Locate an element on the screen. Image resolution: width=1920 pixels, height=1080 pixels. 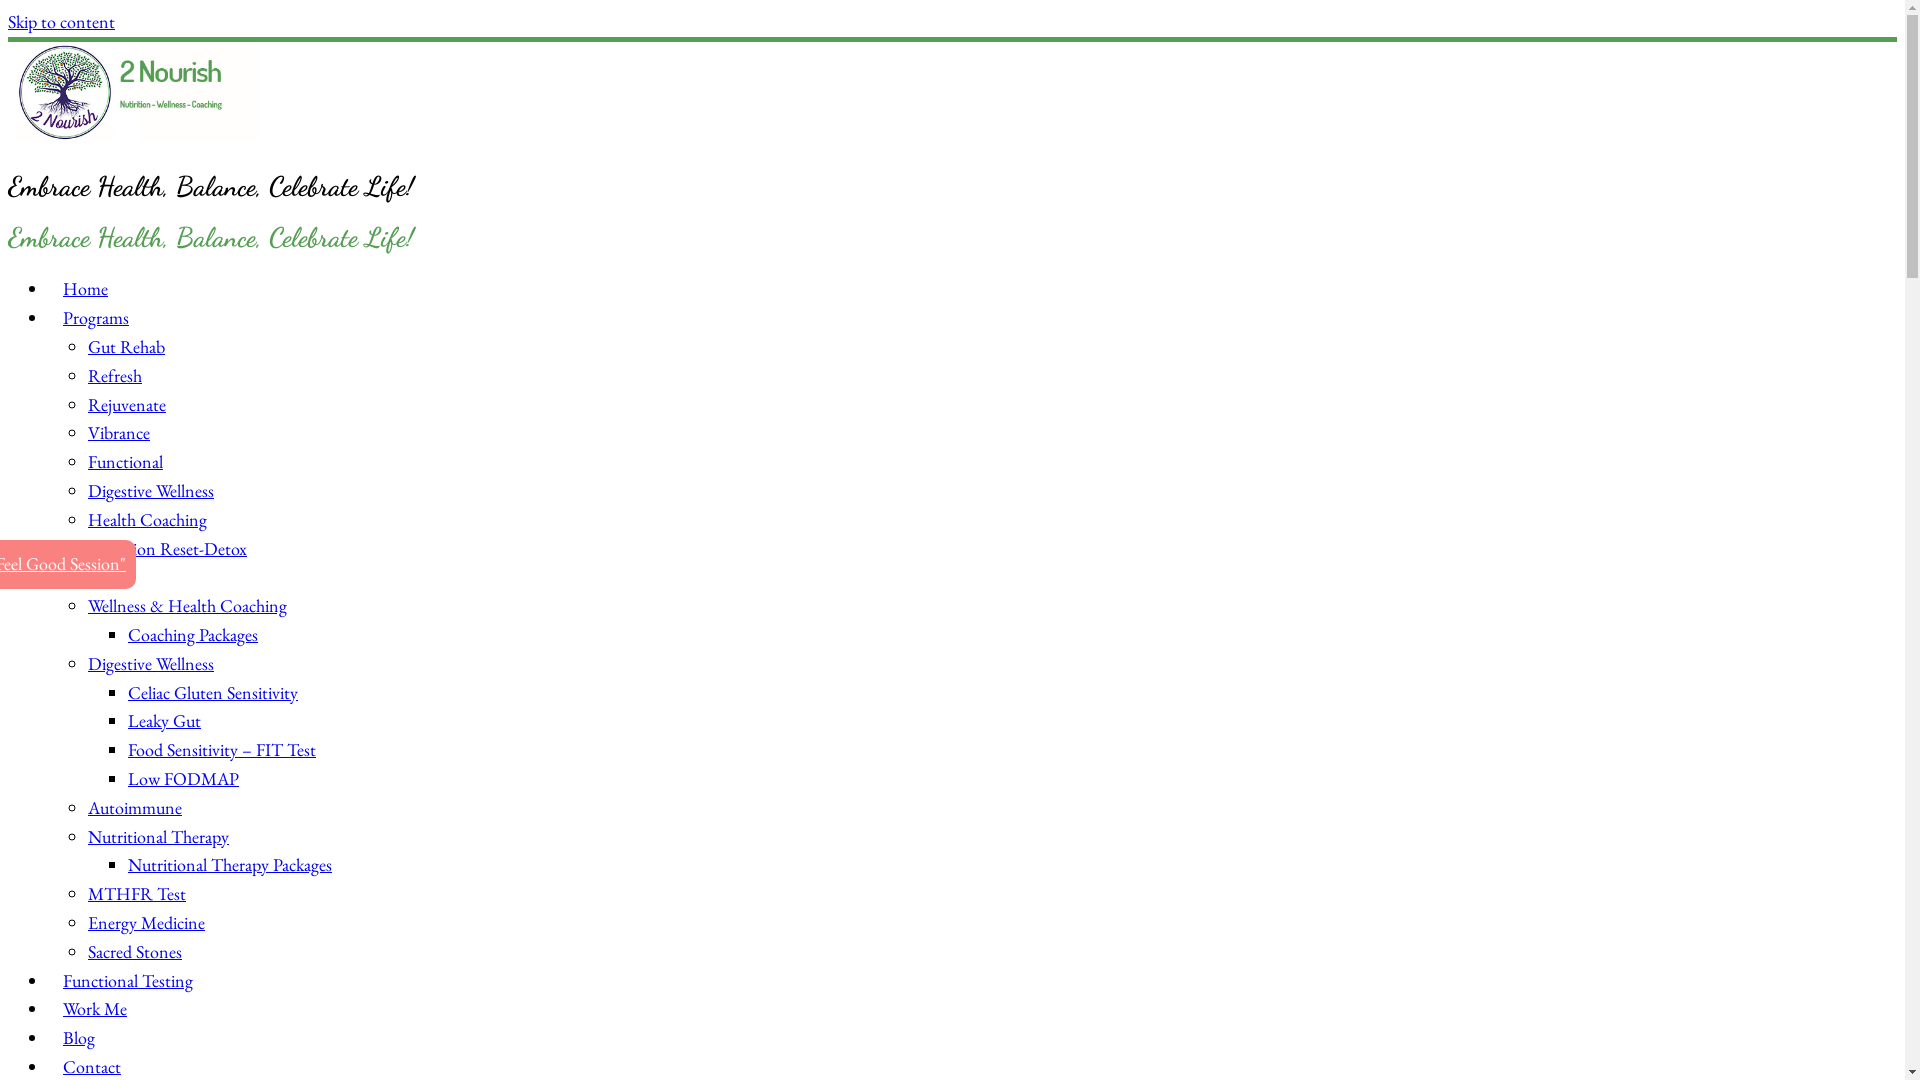
Low FODMAP is located at coordinates (184, 778).